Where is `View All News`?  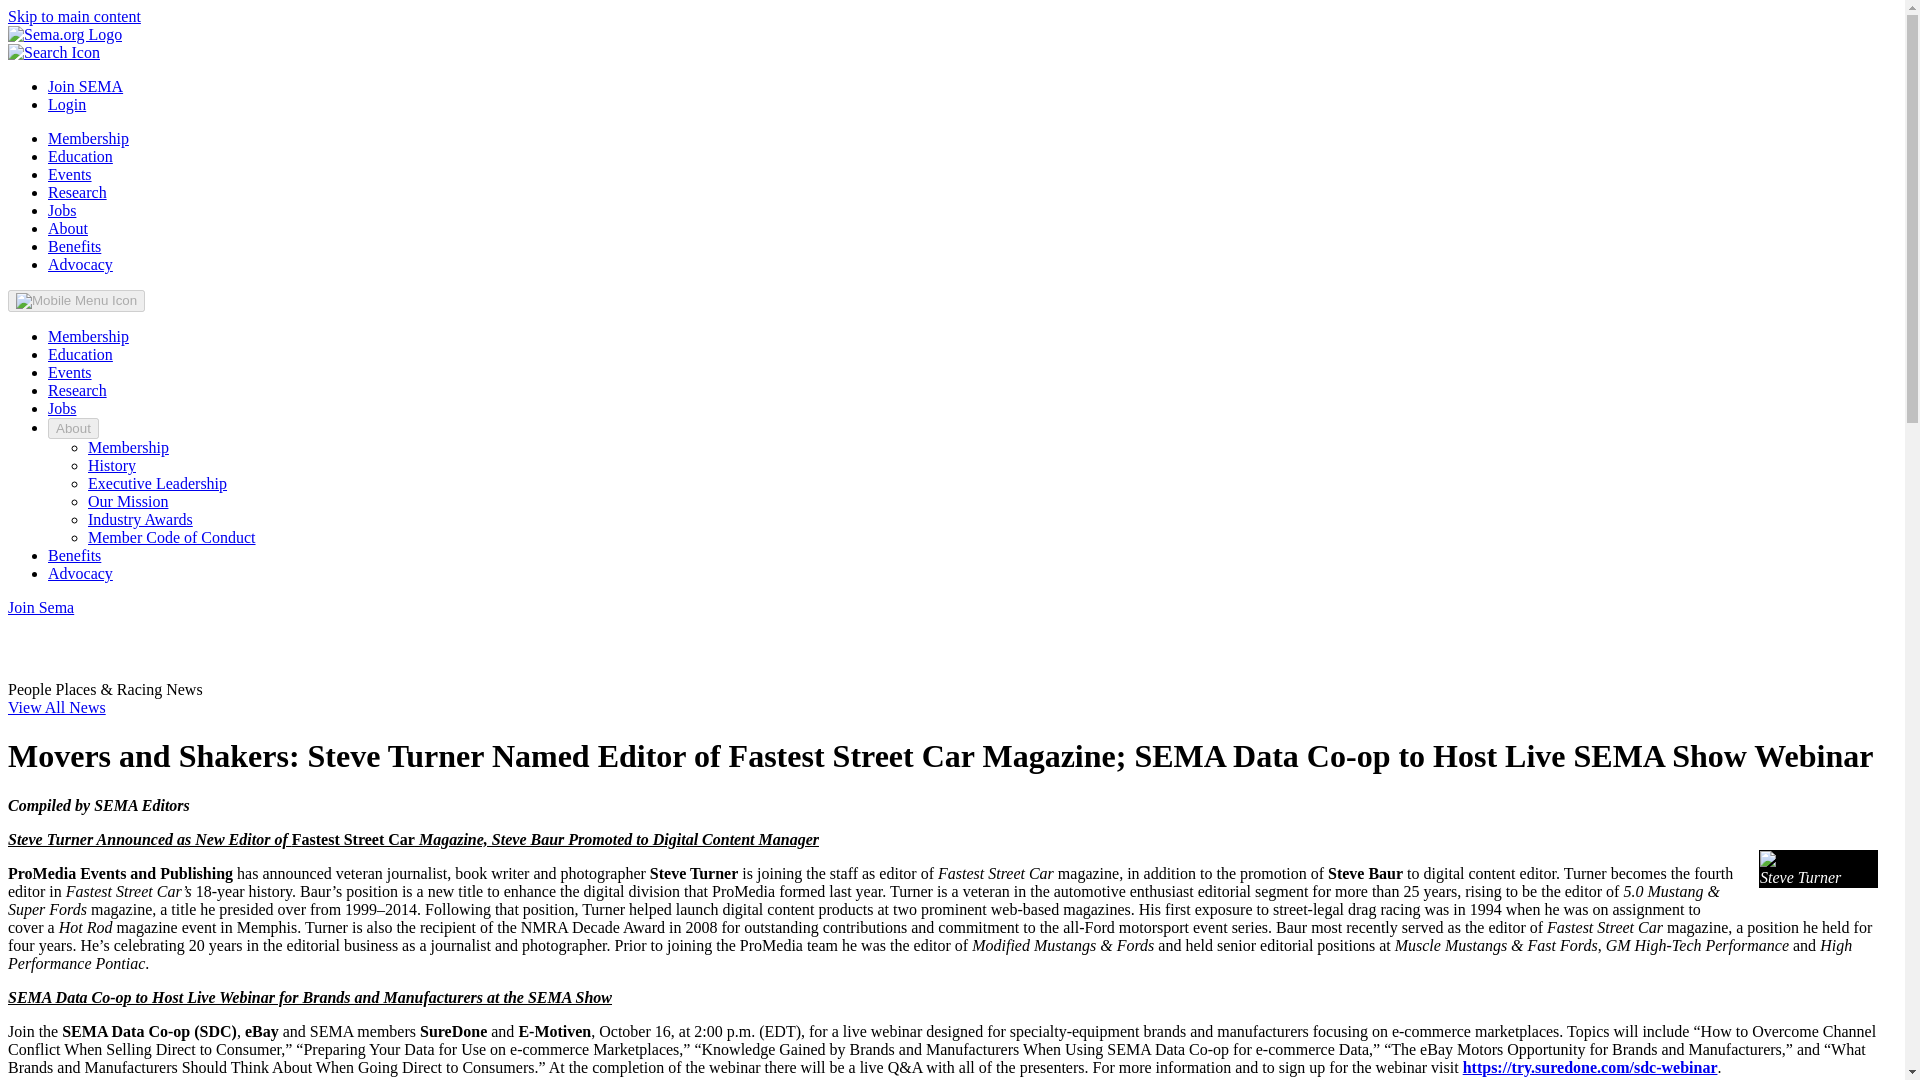 View All News is located at coordinates (56, 707).